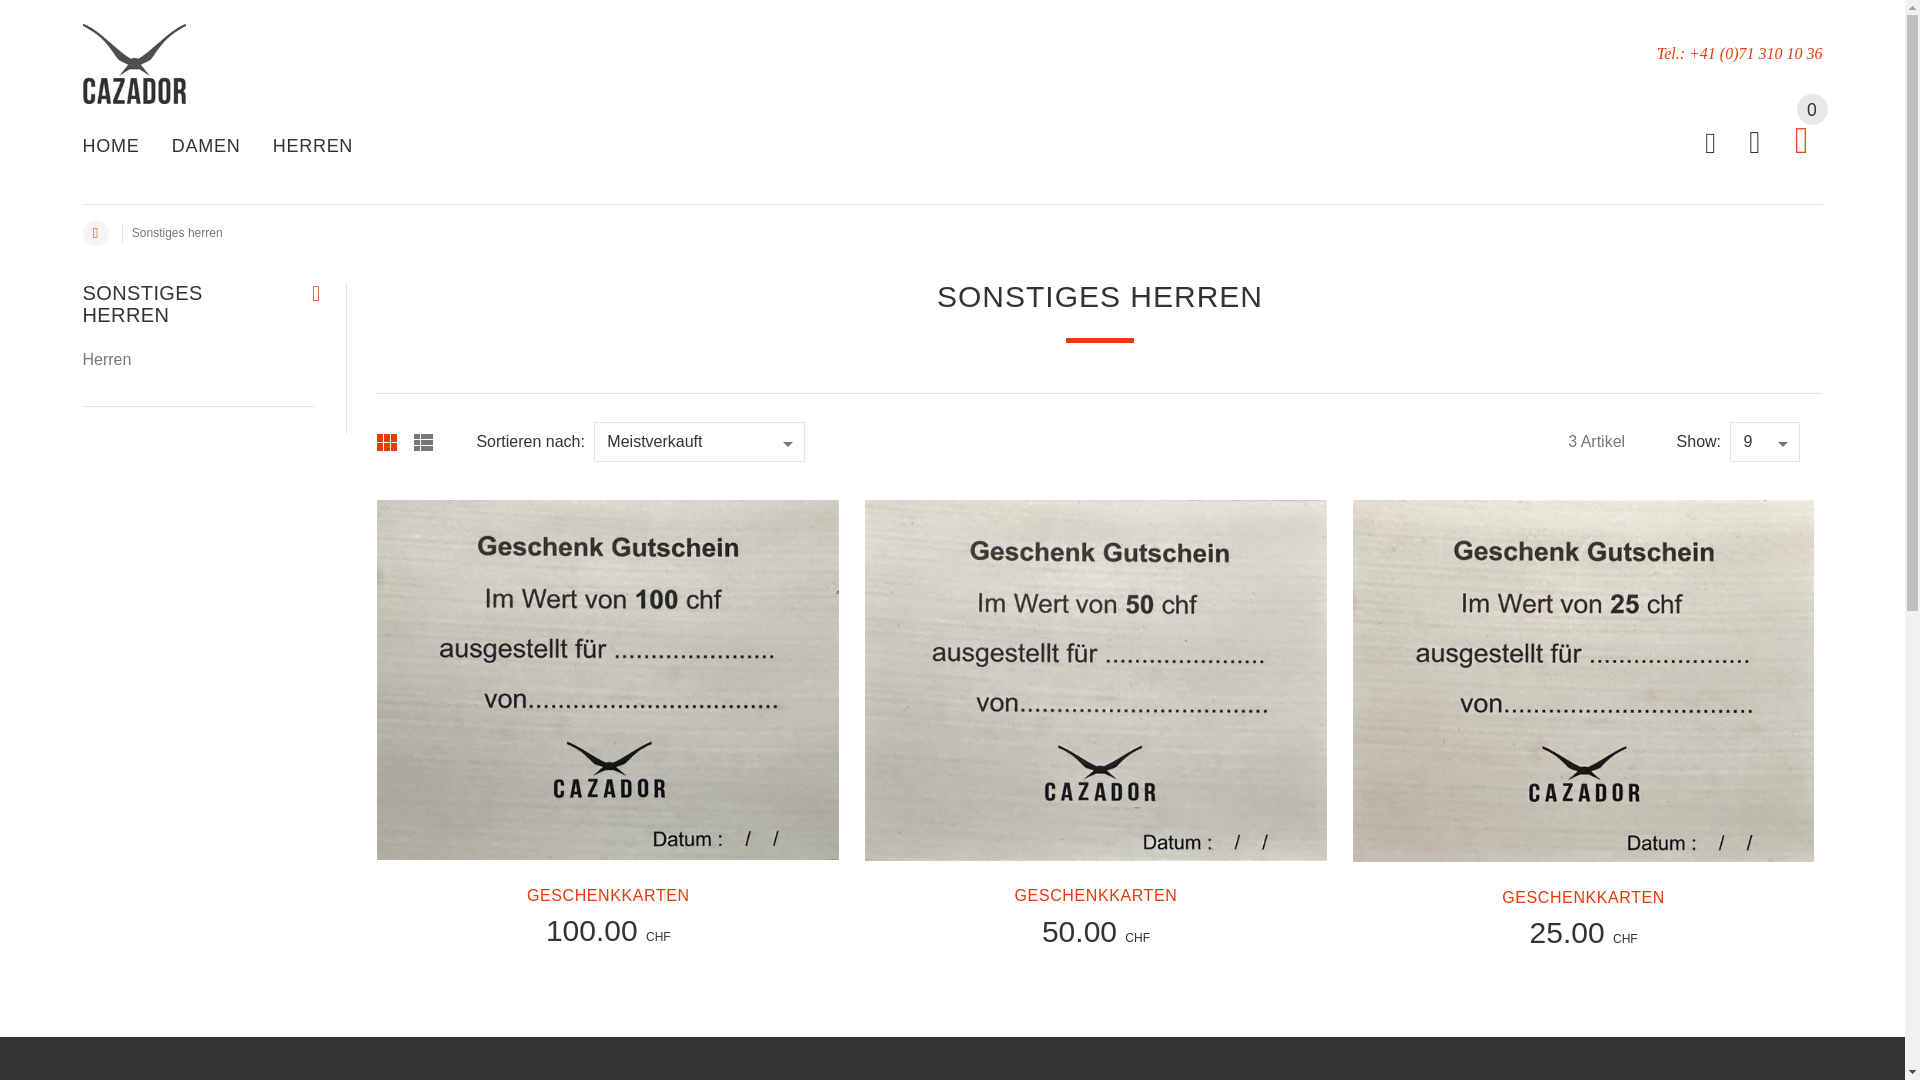 The height and width of the screenshot is (1080, 1920). What do you see at coordinates (1584, 898) in the screenshot?
I see `GESCHENKKARTEN` at bounding box center [1584, 898].